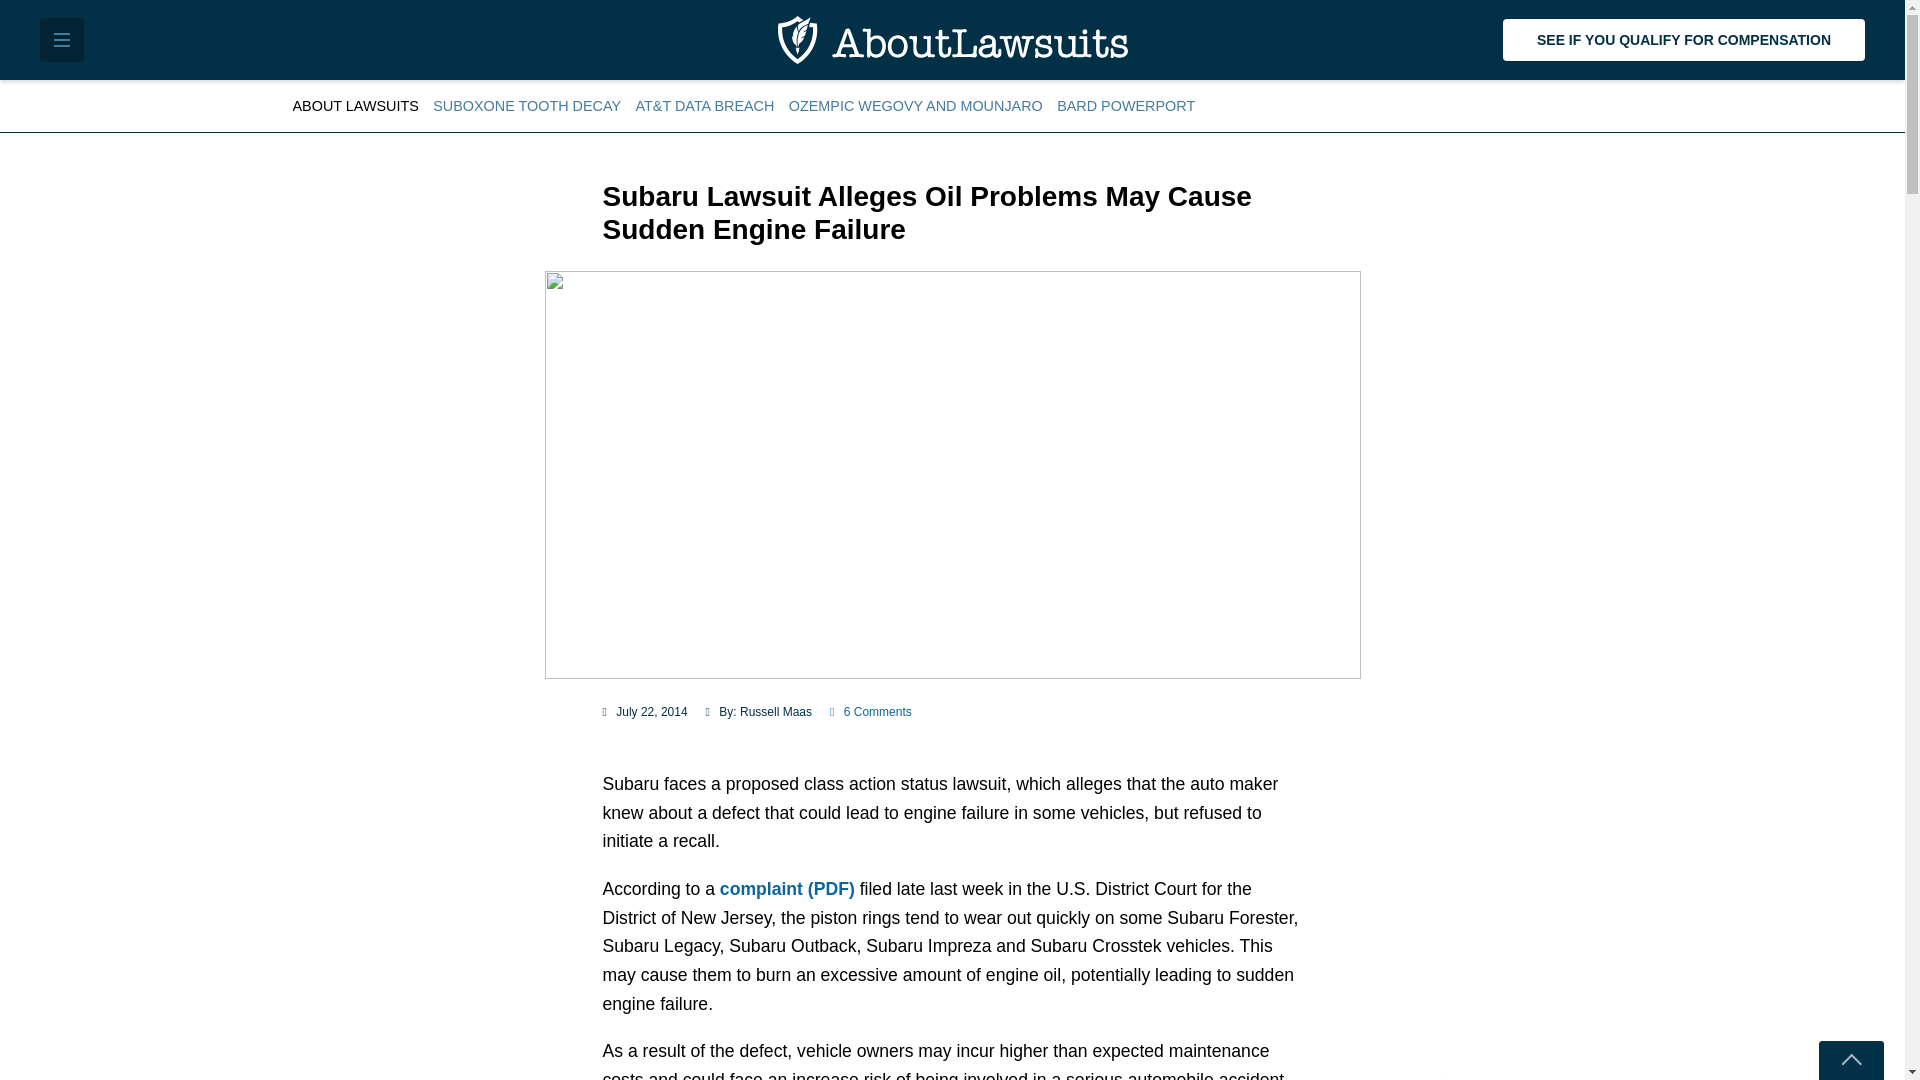  What do you see at coordinates (1684, 40) in the screenshot?
I see `SEE IF YOU QUALIFY FOR COMPENSATION` at bounding box center [1684, 40].